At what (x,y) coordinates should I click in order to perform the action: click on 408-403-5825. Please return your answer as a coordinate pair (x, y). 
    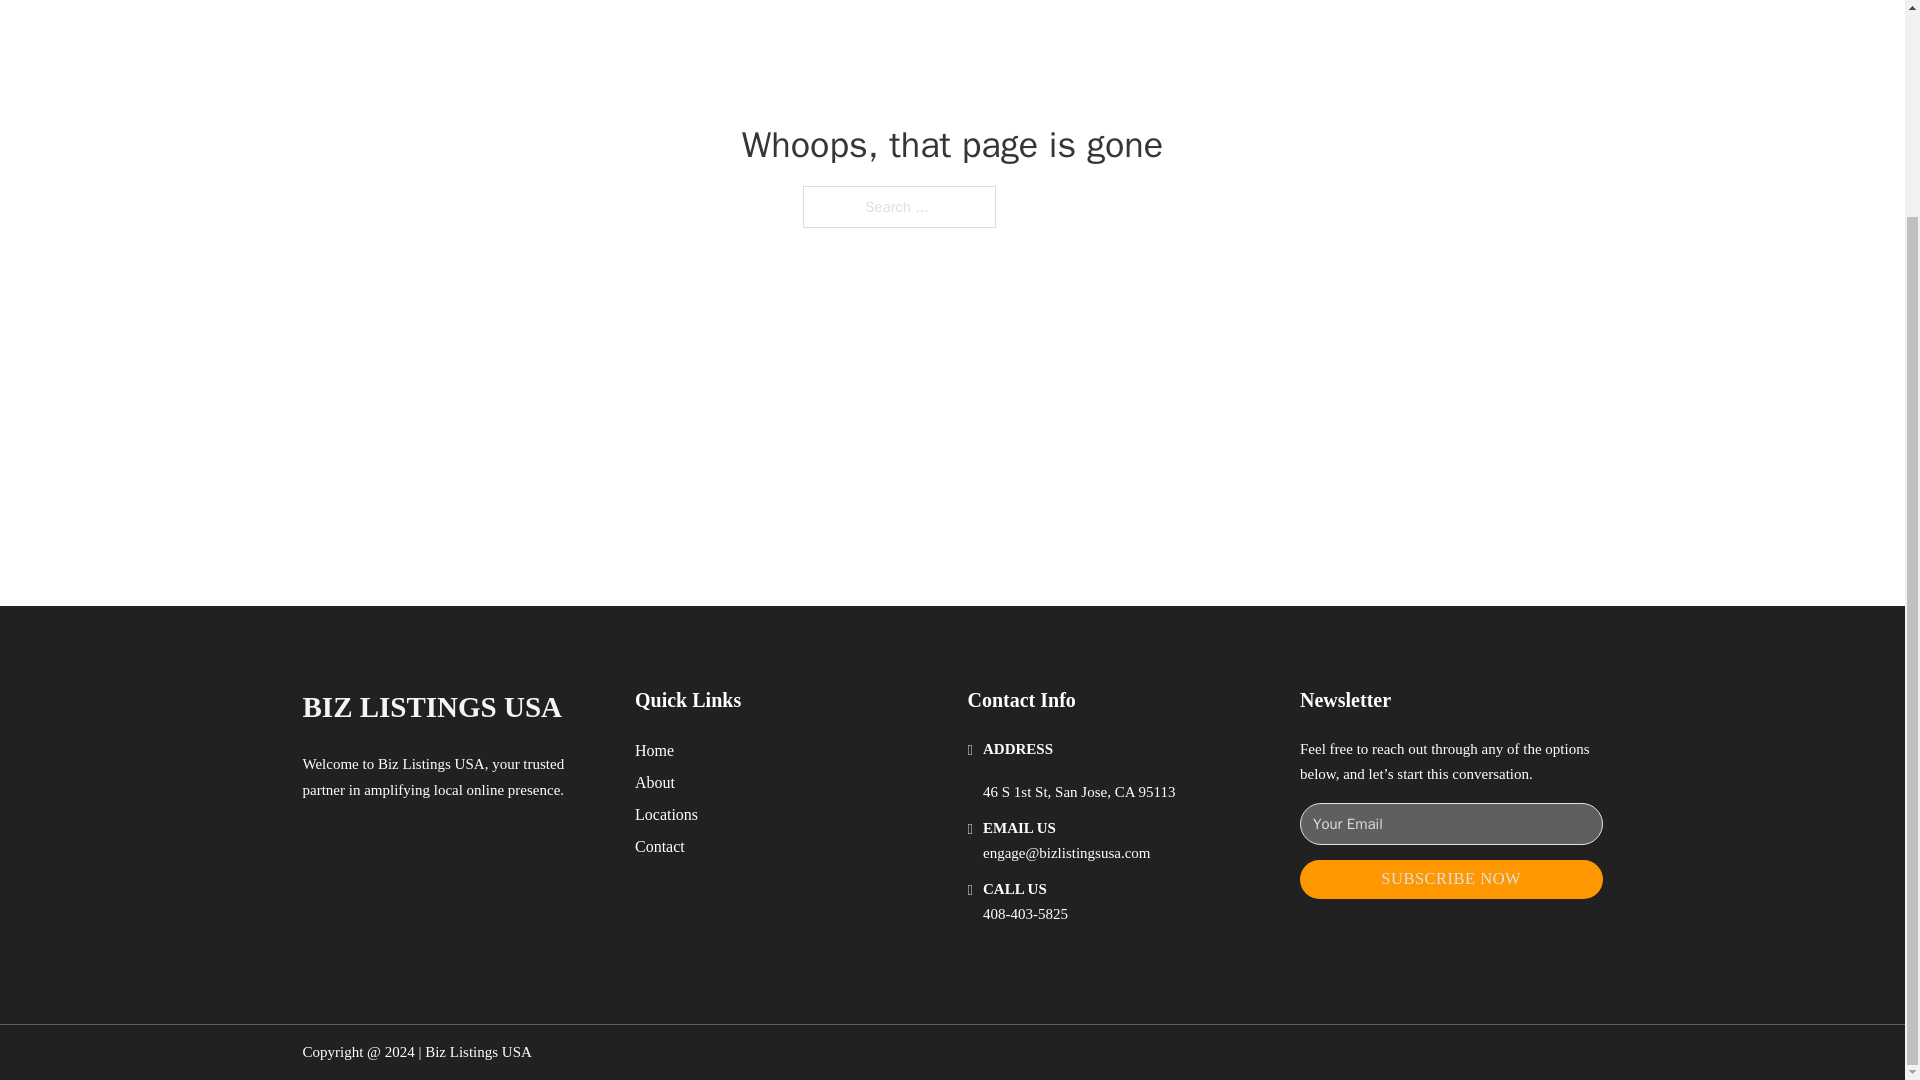
    Looking at the image, I should click on (1025, 914).